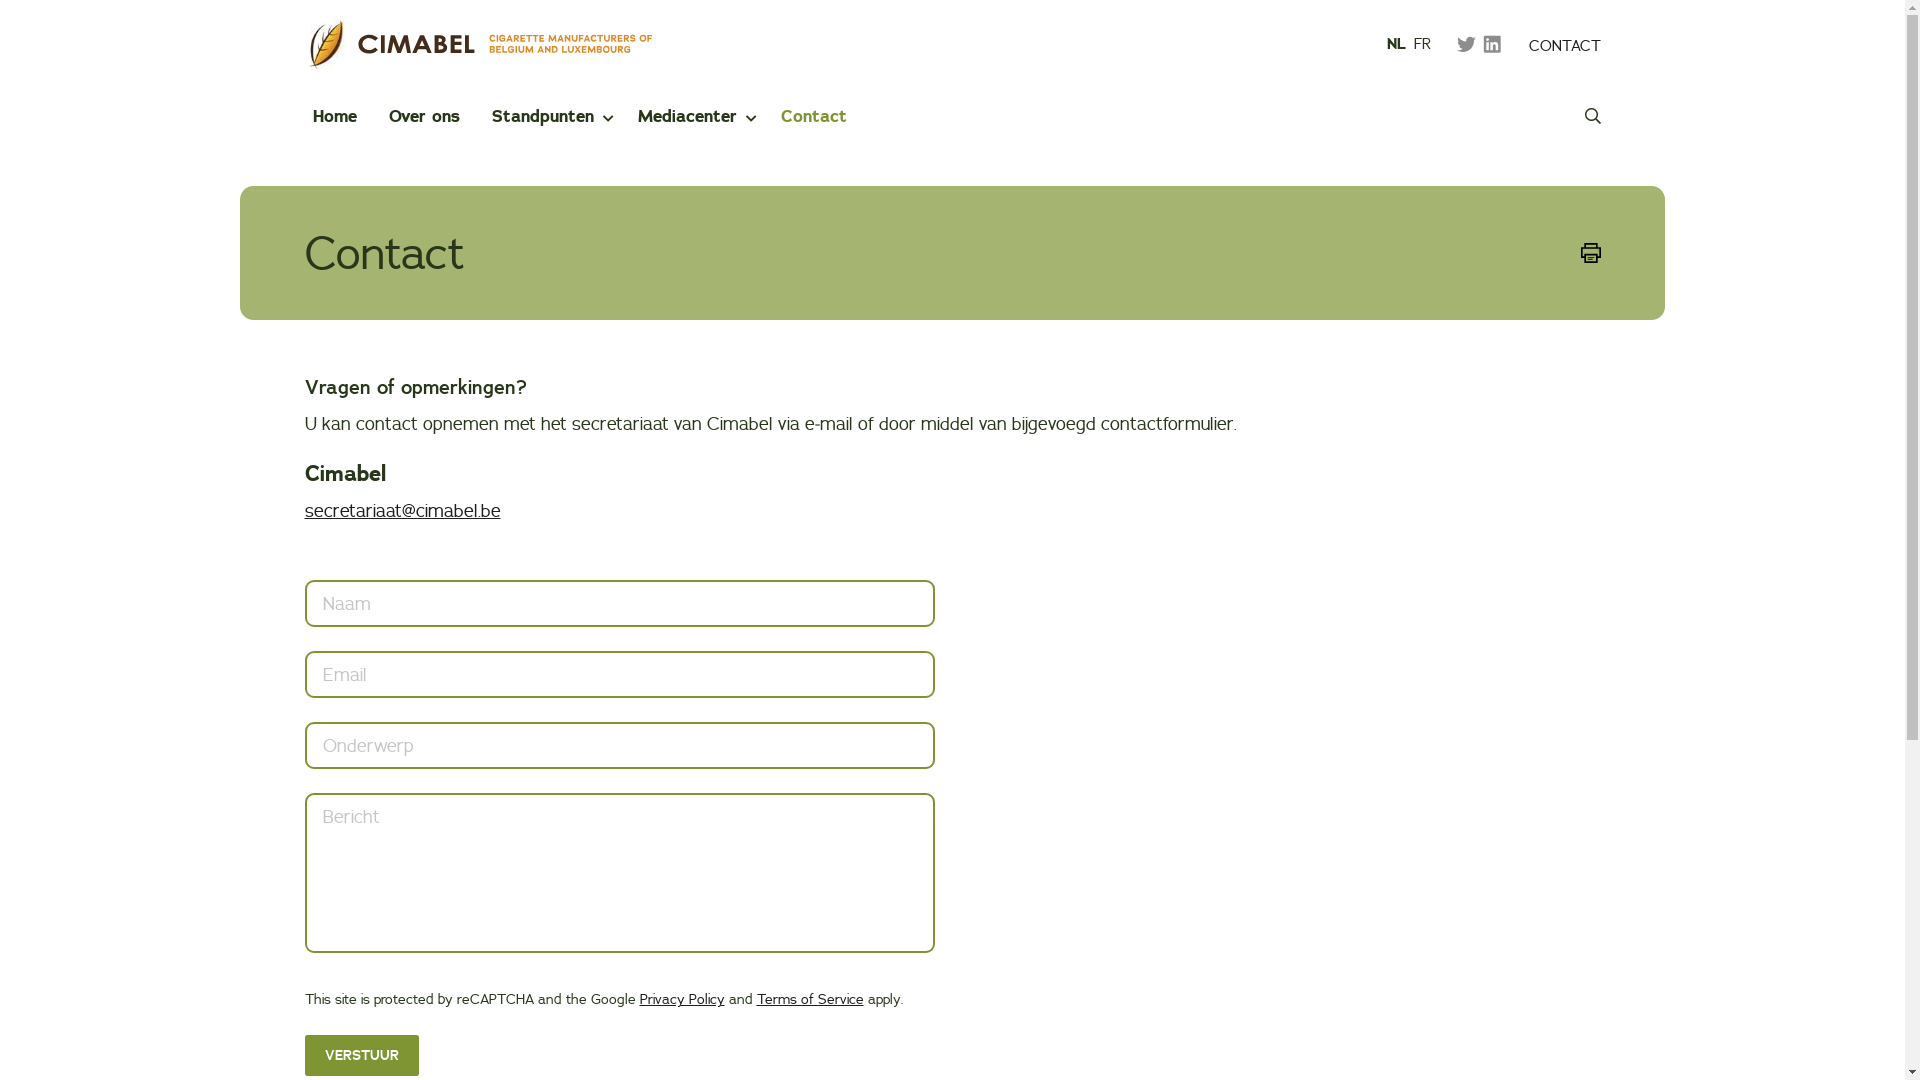 The height and width of the screenshot is (1080, 1920). Describe the element at coordinates (402, 510) in the screenshot. I see `secretariaat@cimabel.be` at that location.